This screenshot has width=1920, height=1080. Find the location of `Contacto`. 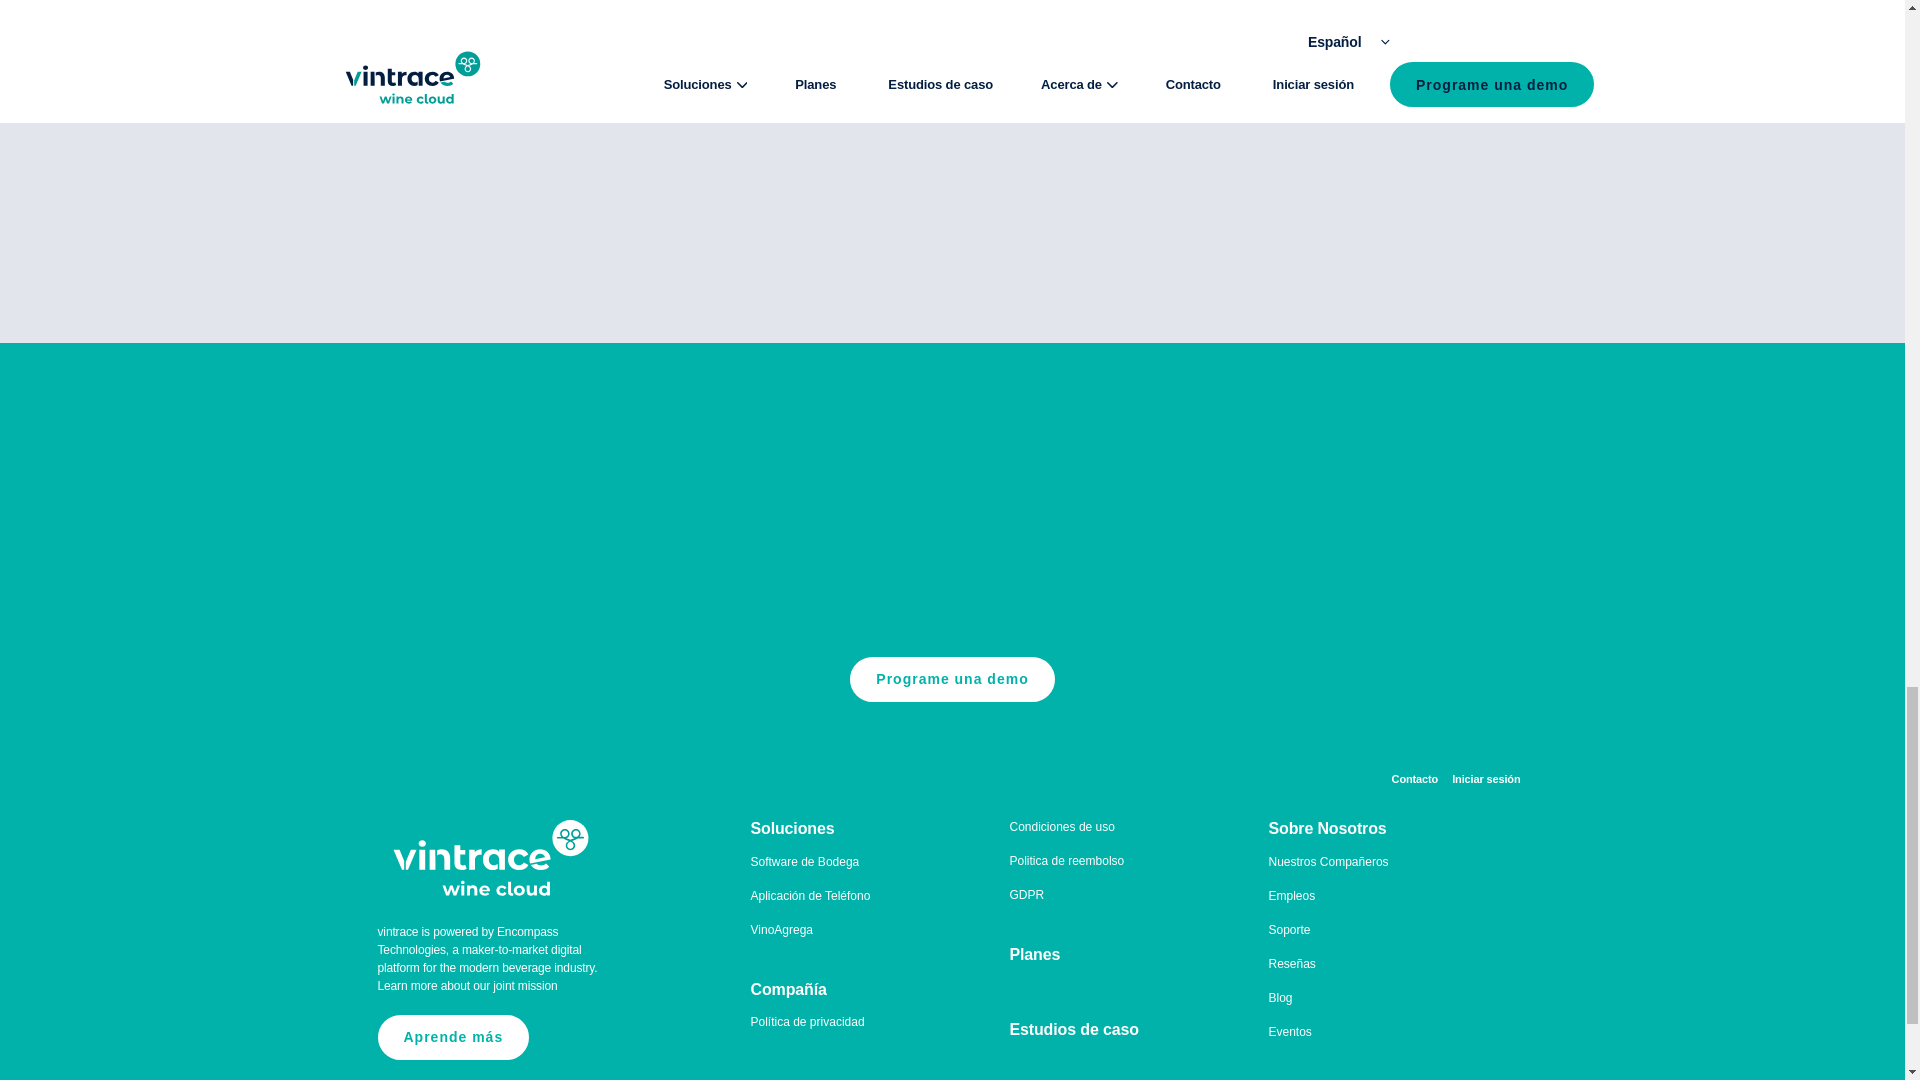

Contacto is located at coordinates (1415, 780).